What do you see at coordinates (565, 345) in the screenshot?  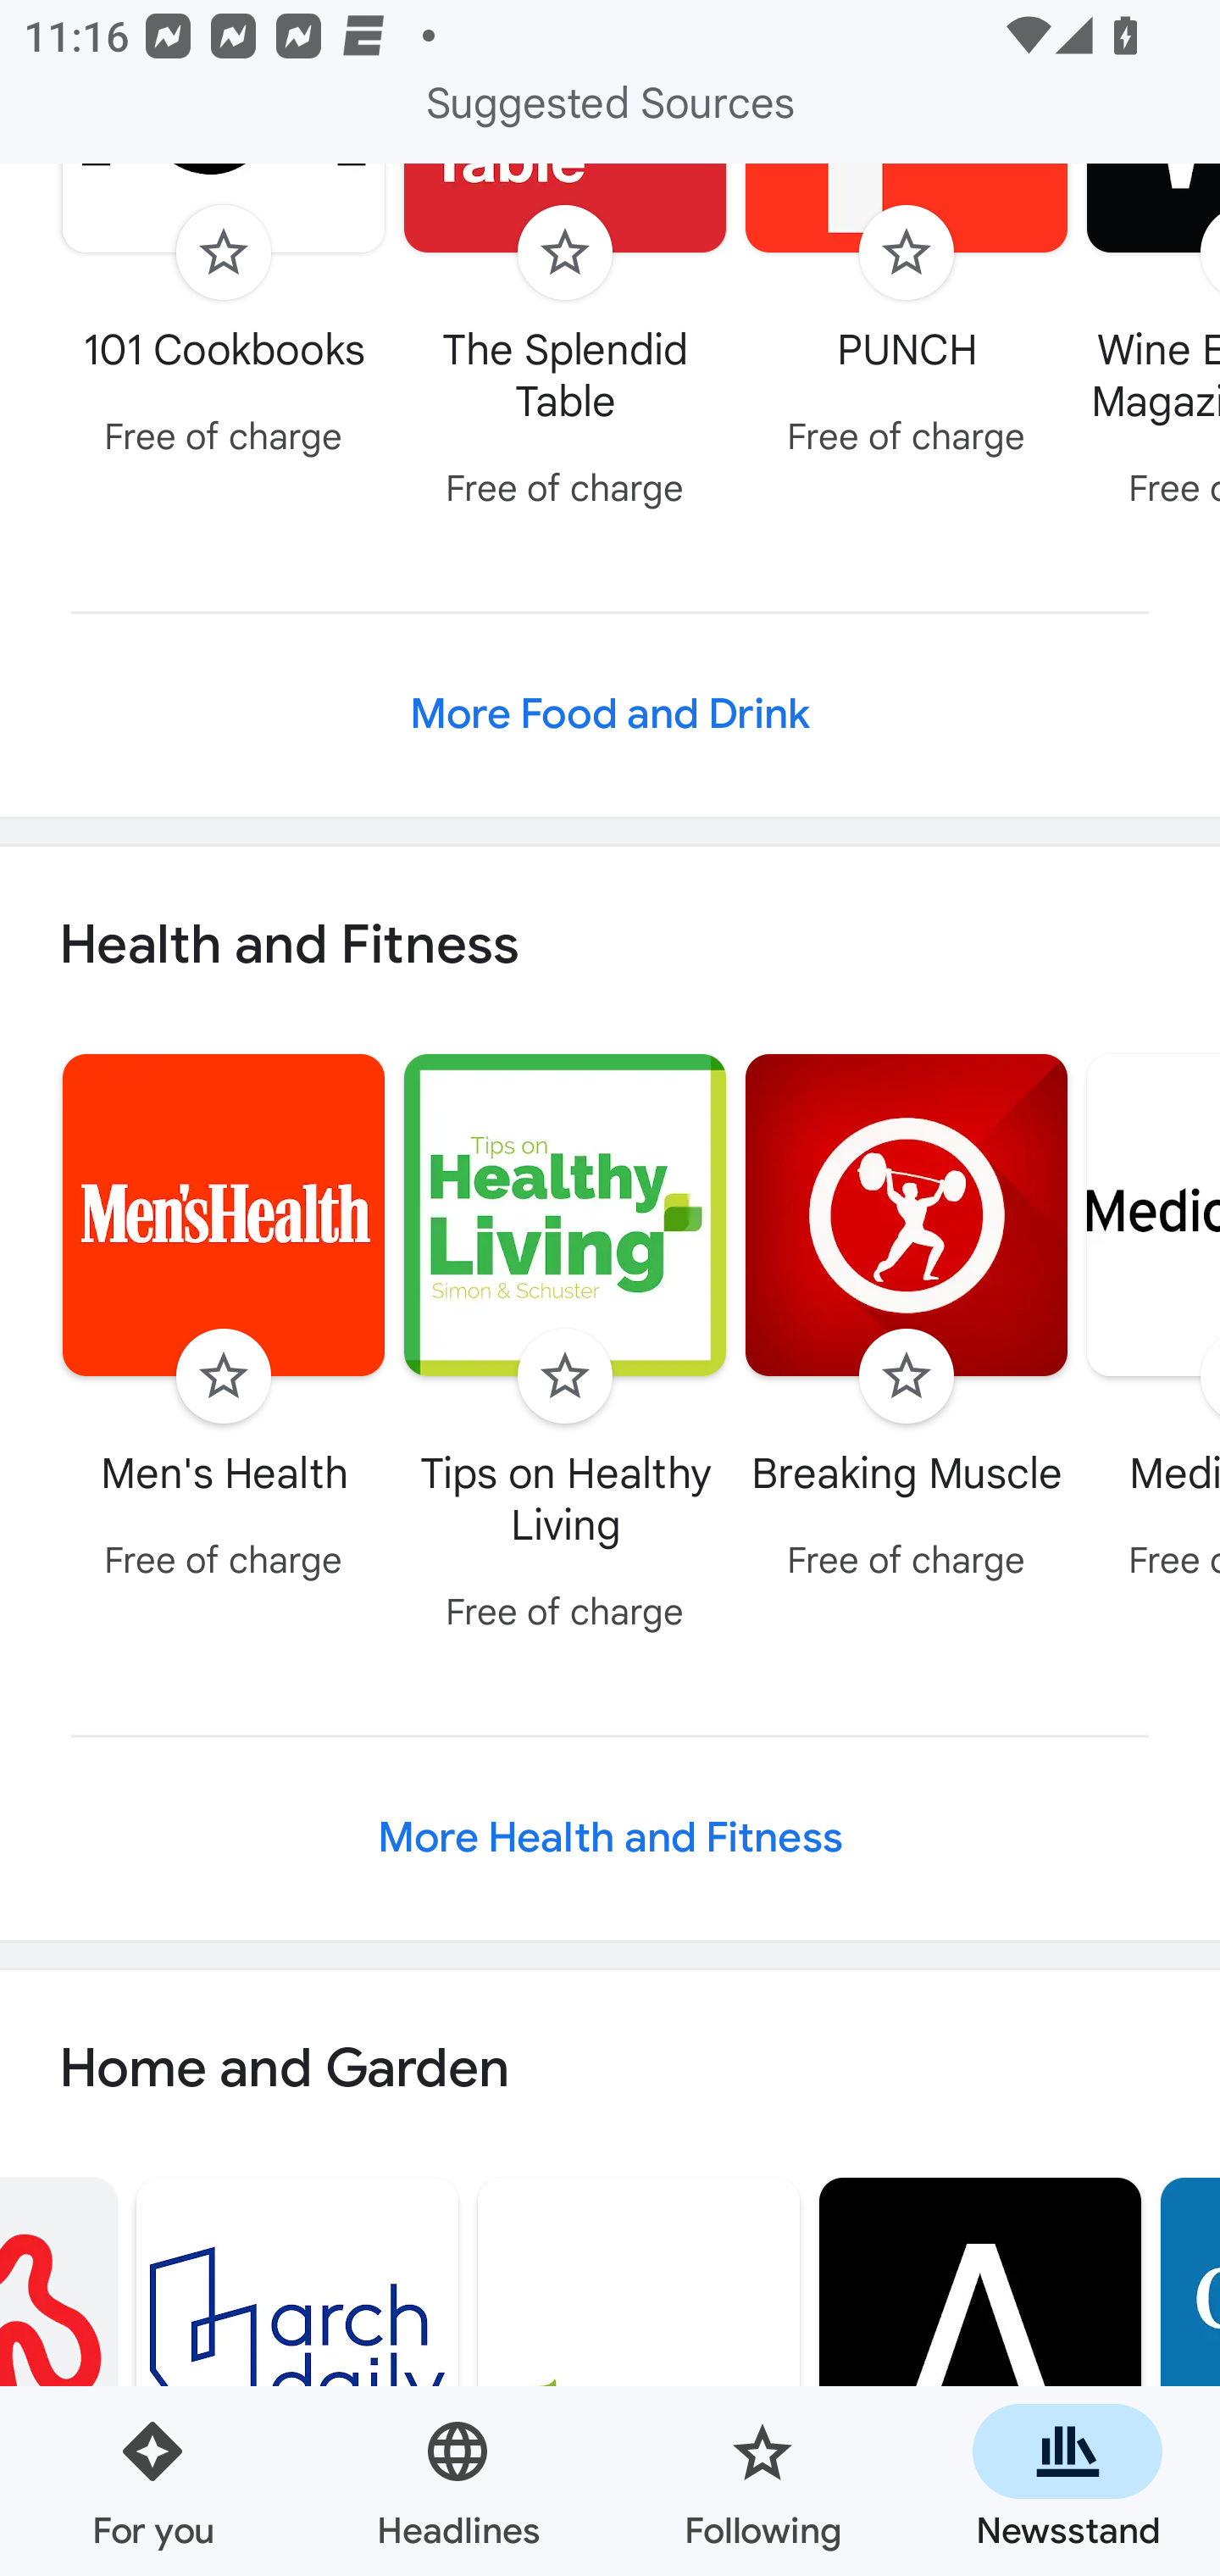 I see `Follow The Splendid Table Free of charge` at bounding box center [565, 345].